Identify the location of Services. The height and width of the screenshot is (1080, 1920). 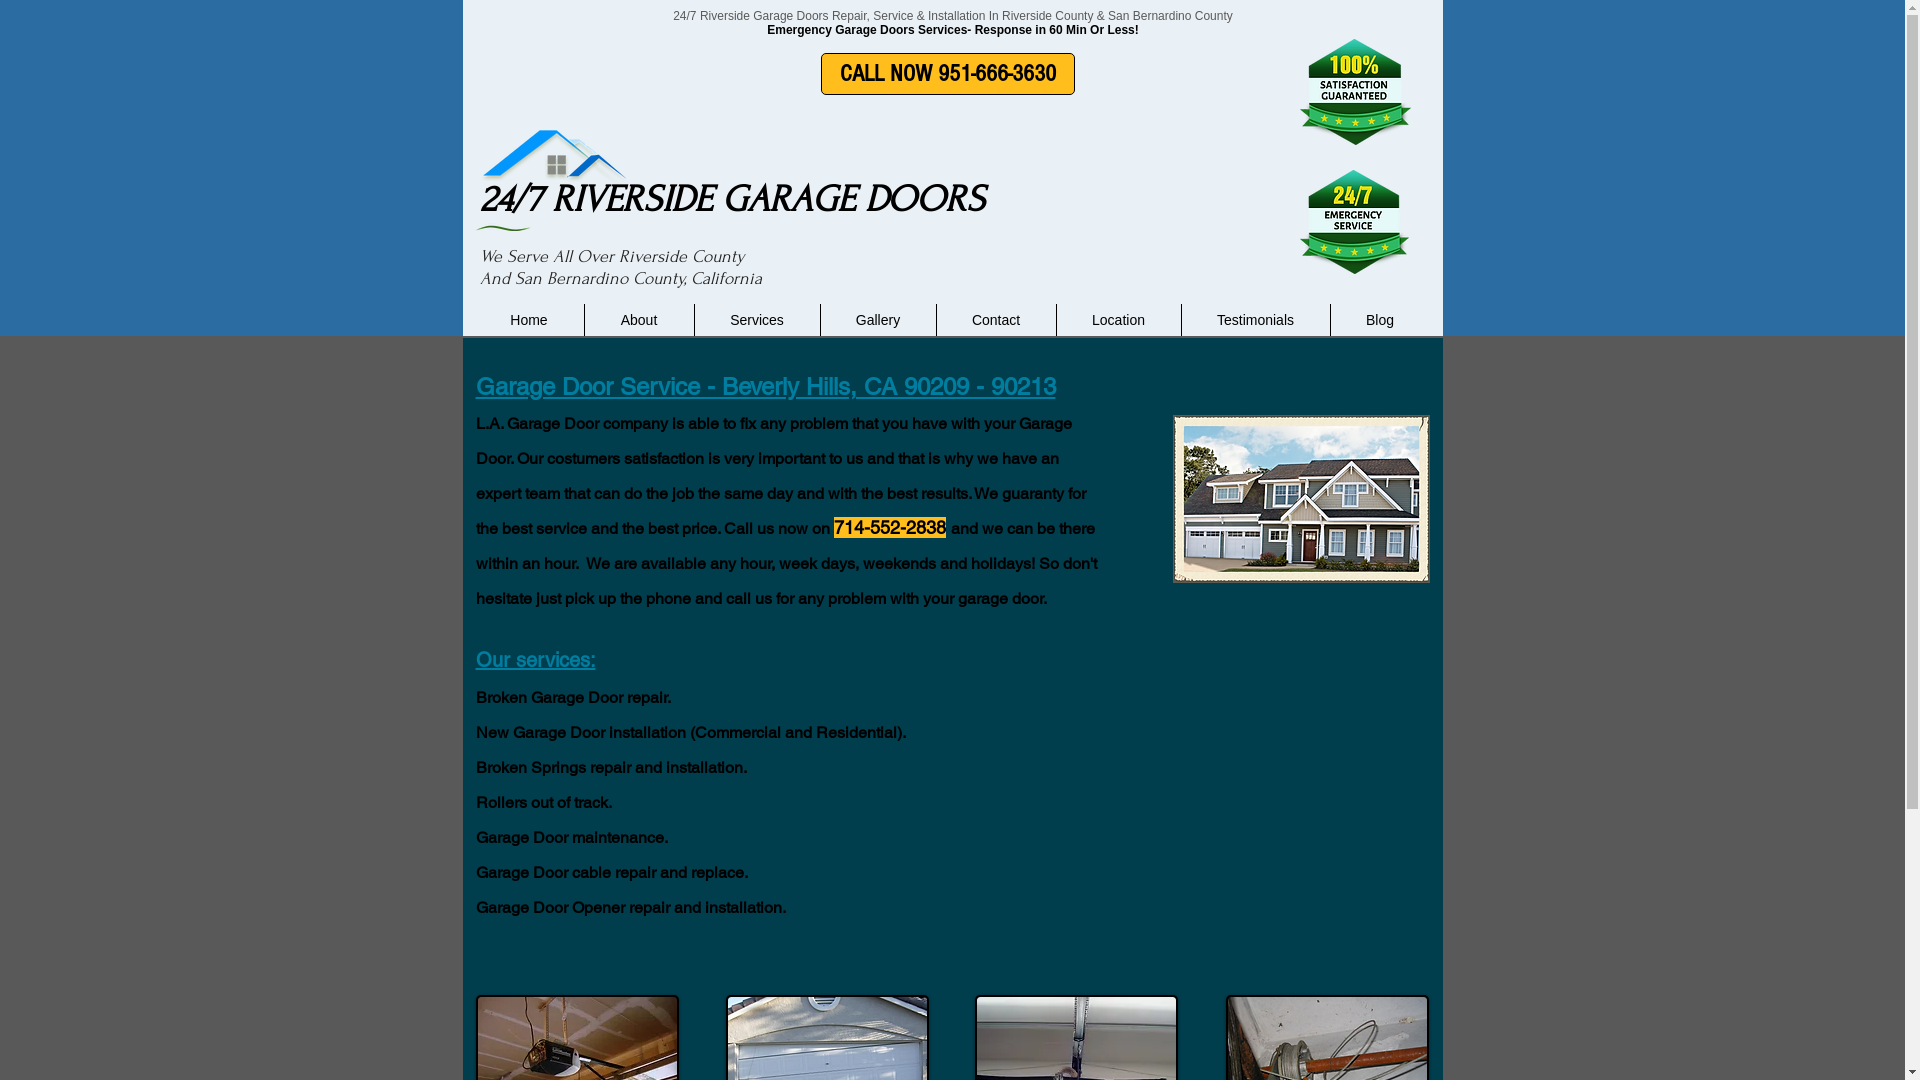
(756, 320).